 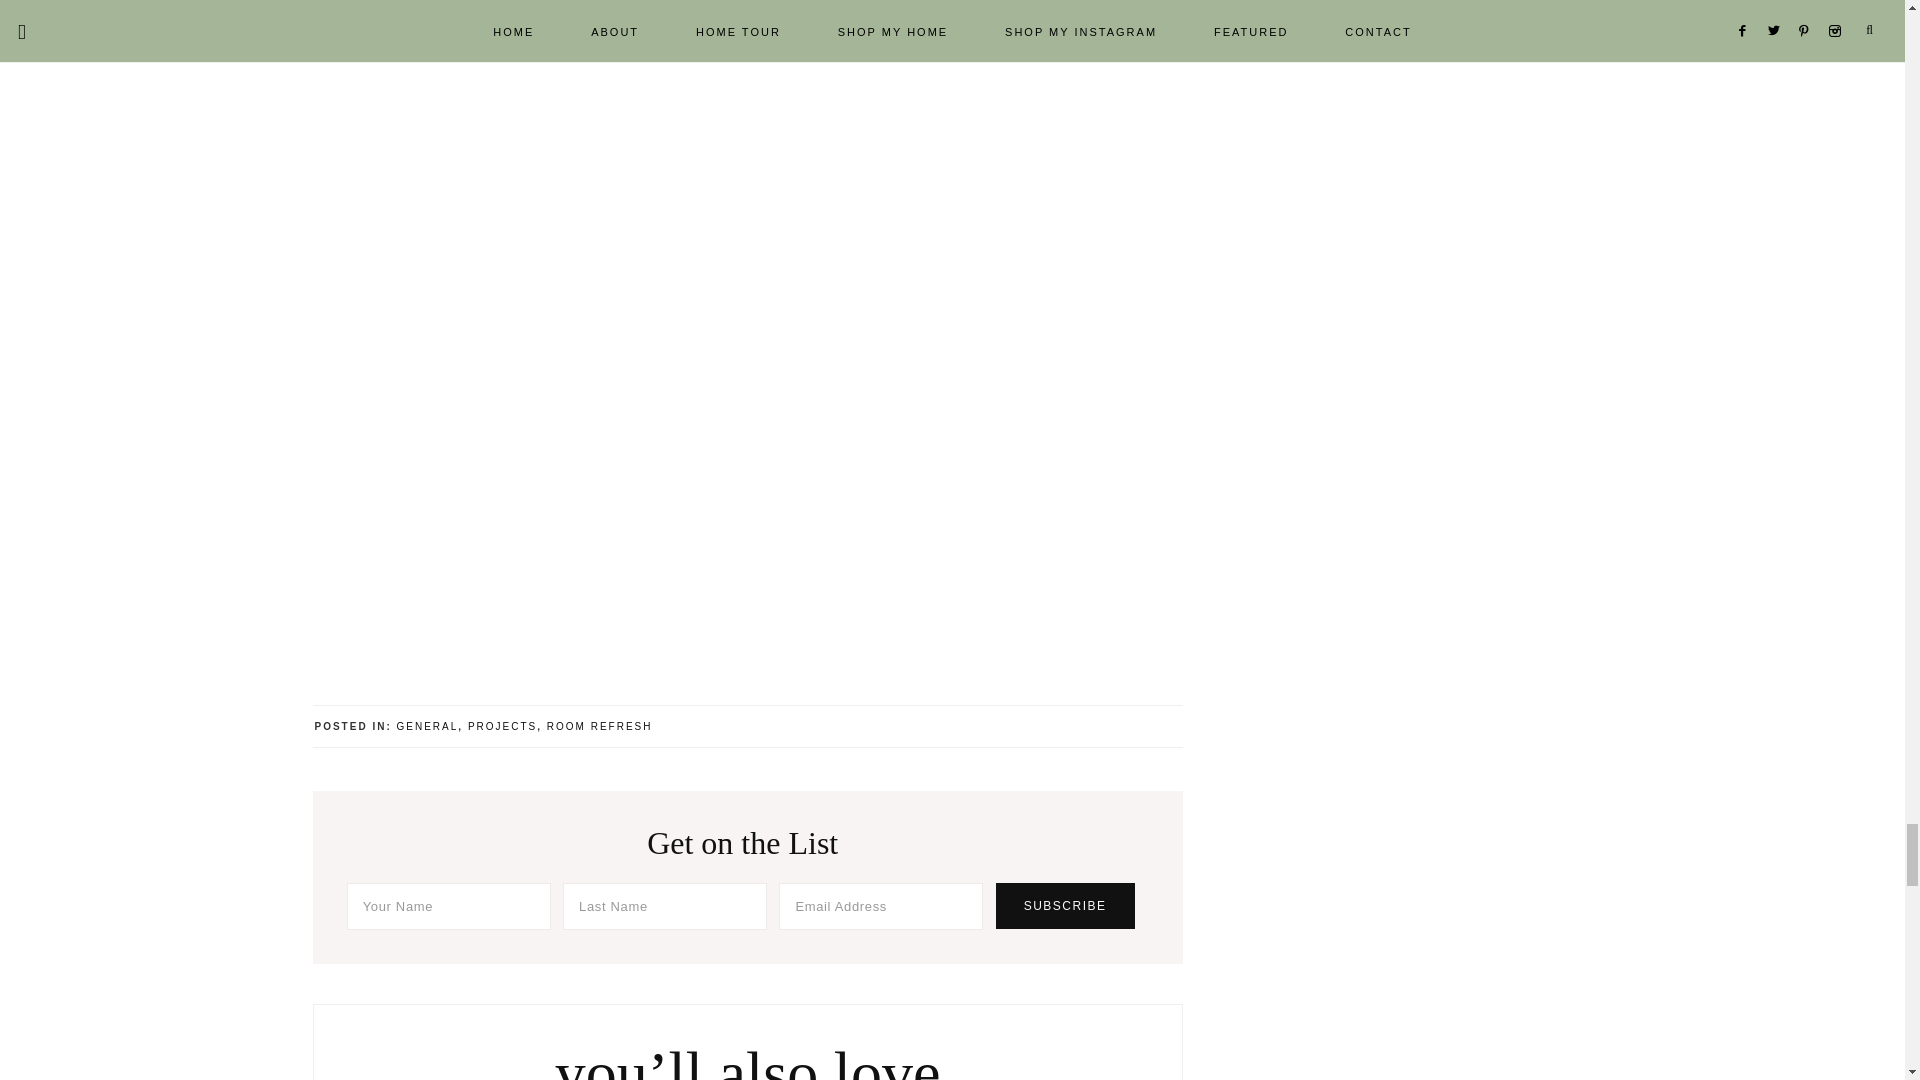 I want to click on Subscribe, so click(x=1065, y=906).